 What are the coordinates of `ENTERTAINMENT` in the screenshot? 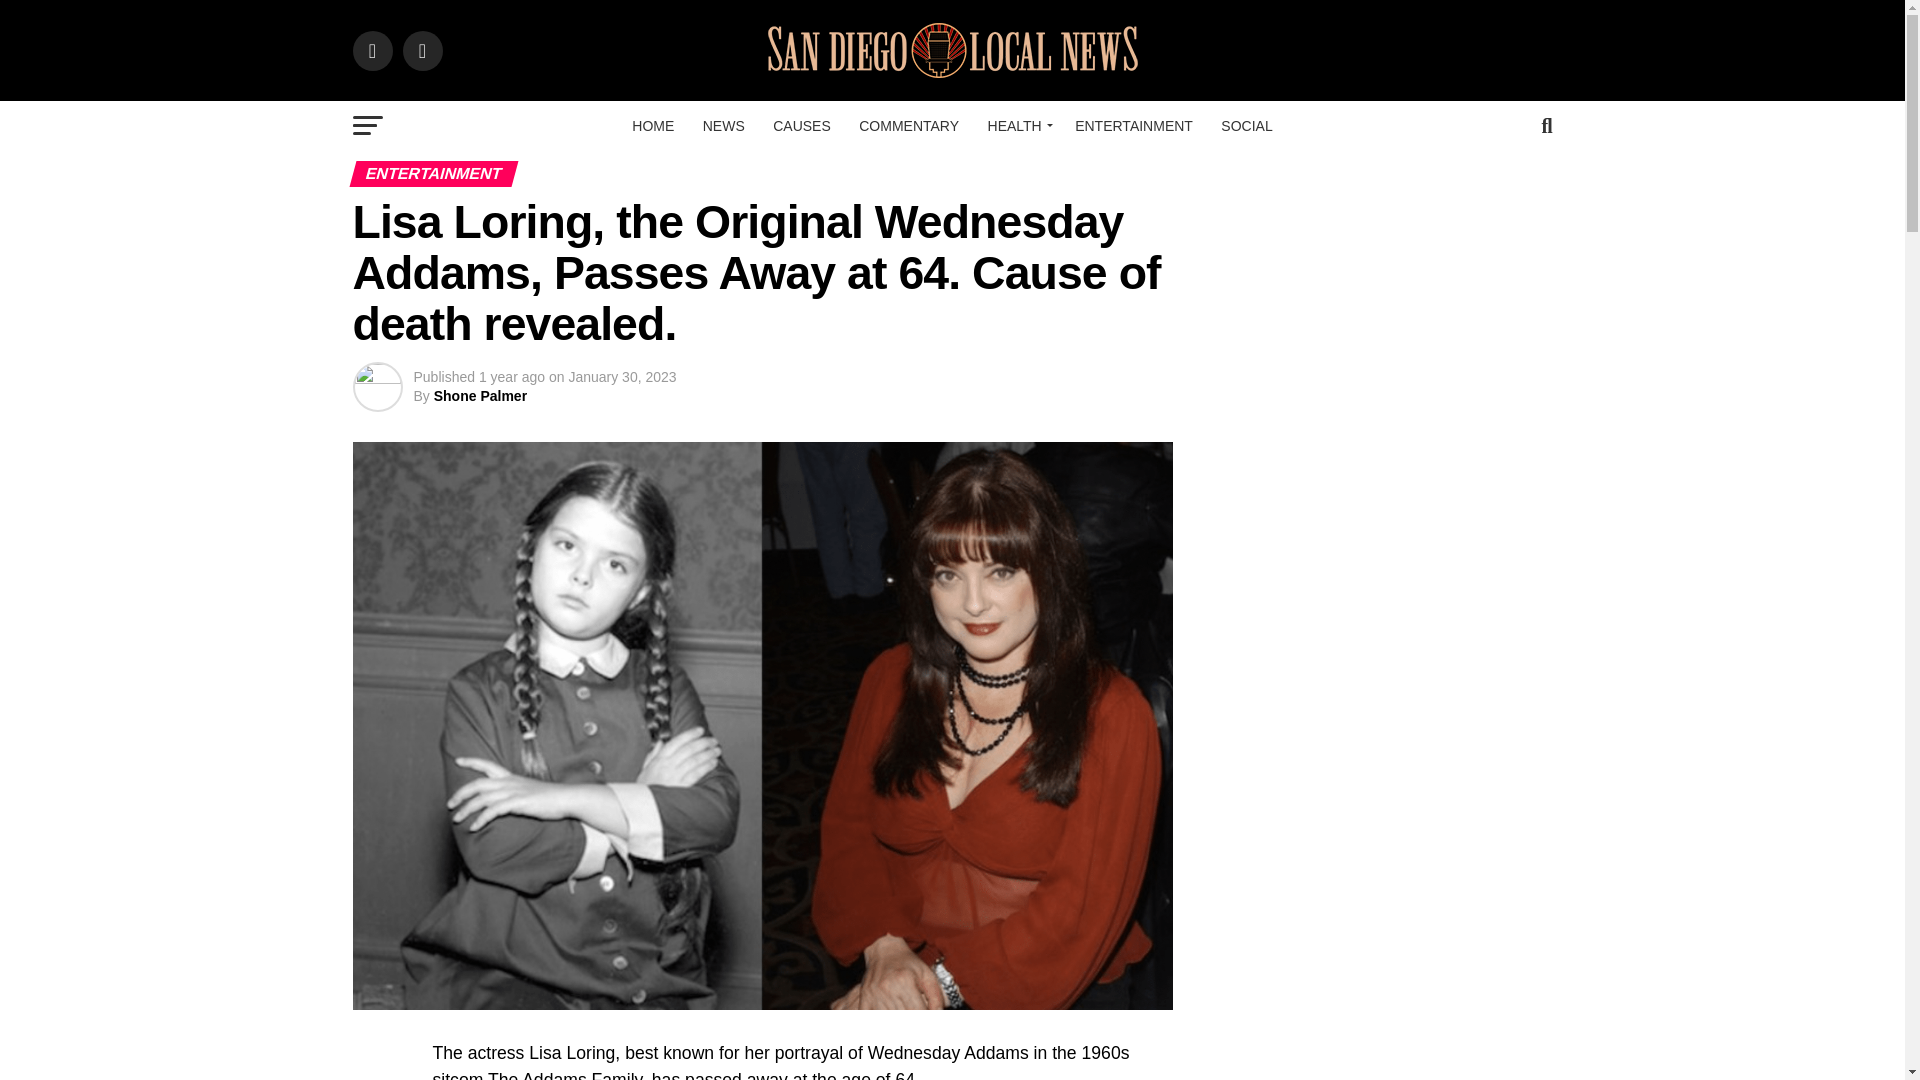 It's located at (1134, 126).